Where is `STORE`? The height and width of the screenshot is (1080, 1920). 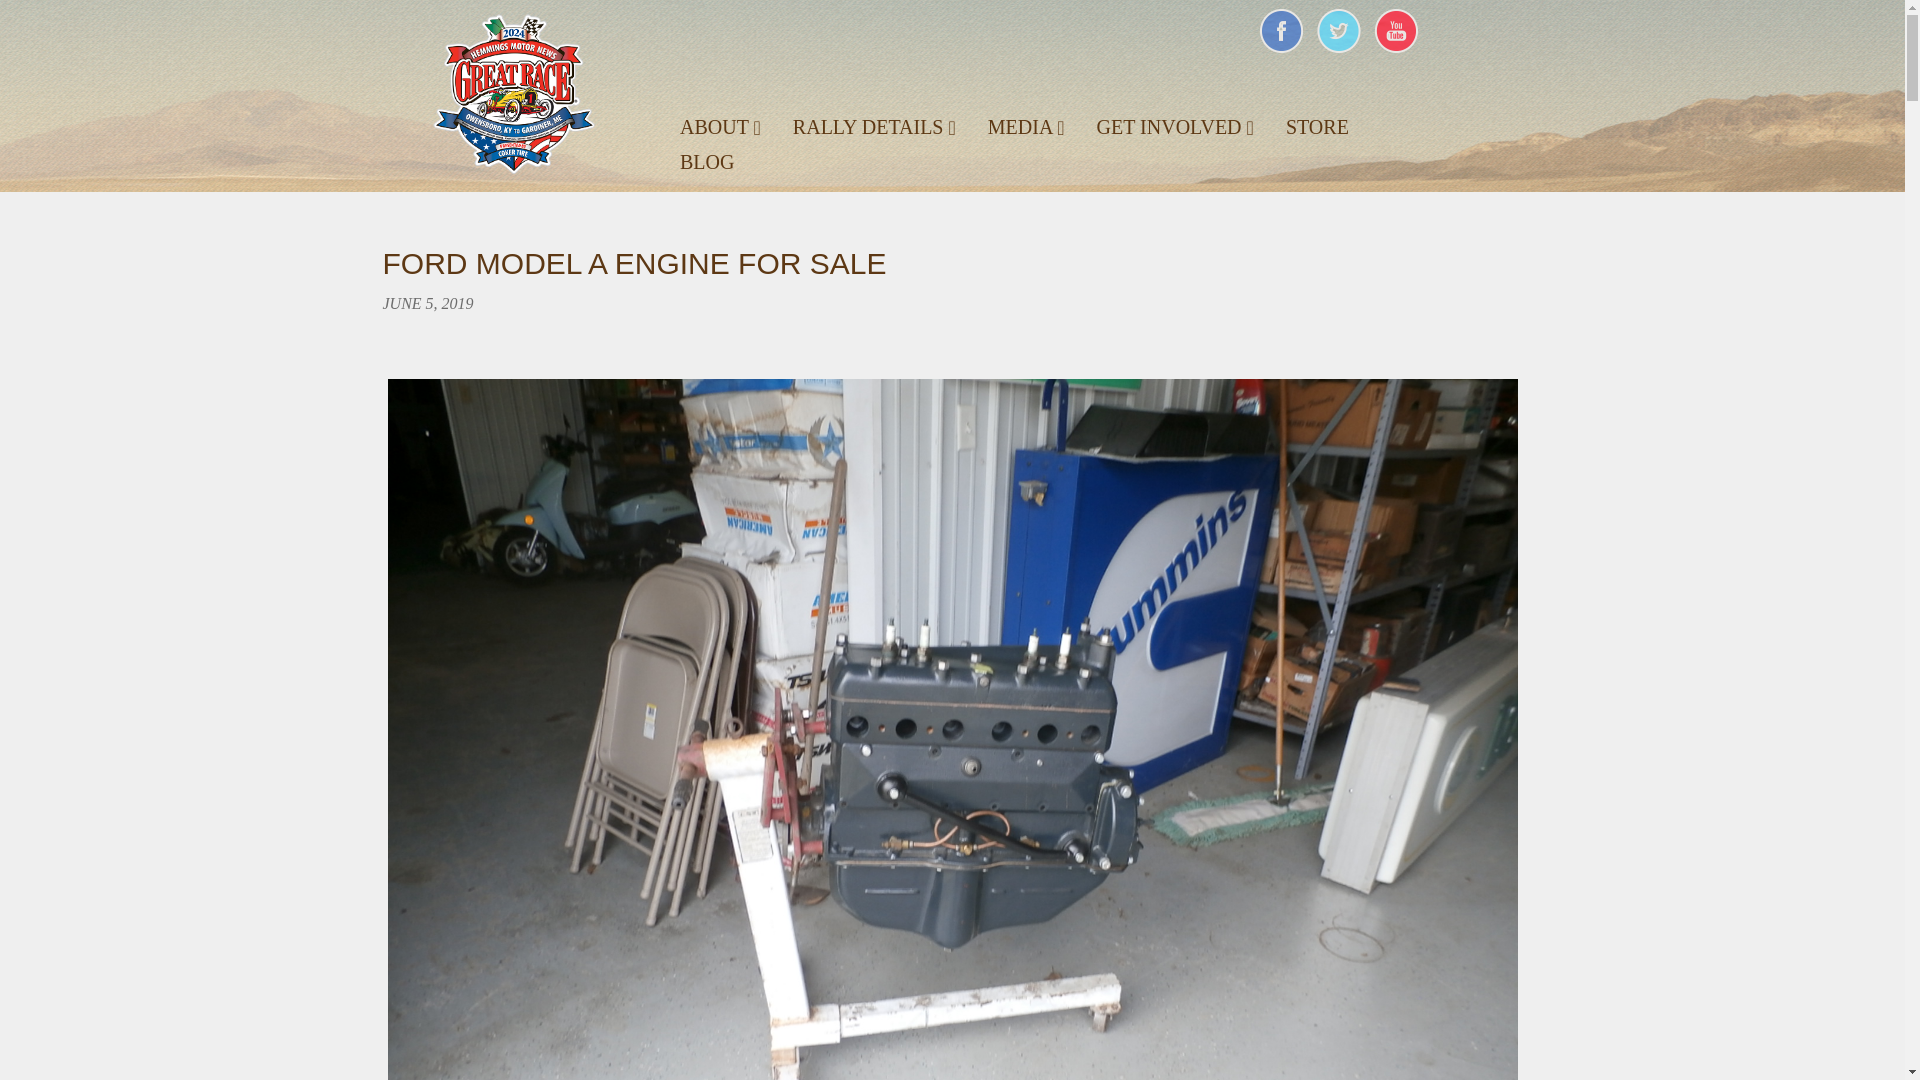 STORE is located at coordinates (1318, 126).